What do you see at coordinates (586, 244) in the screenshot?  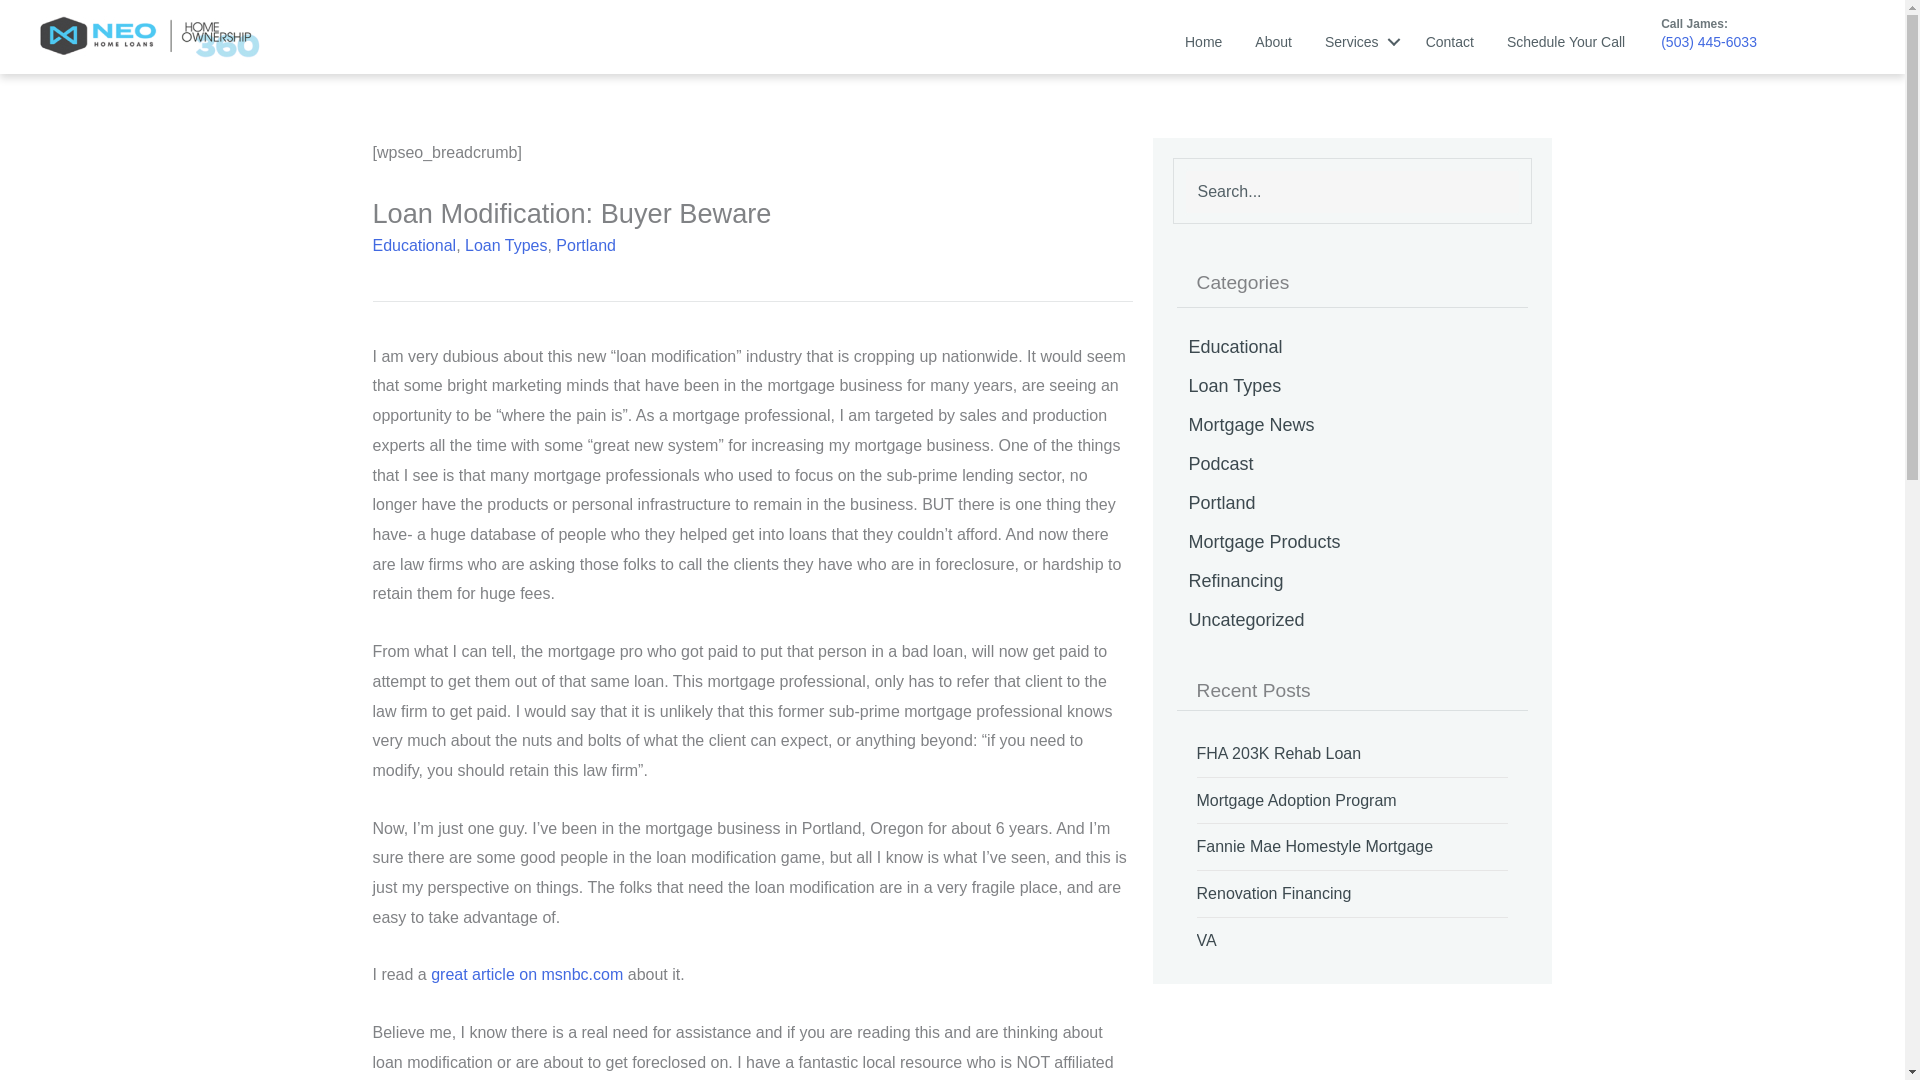 I see `Portland` at bounding box center [586, 244].